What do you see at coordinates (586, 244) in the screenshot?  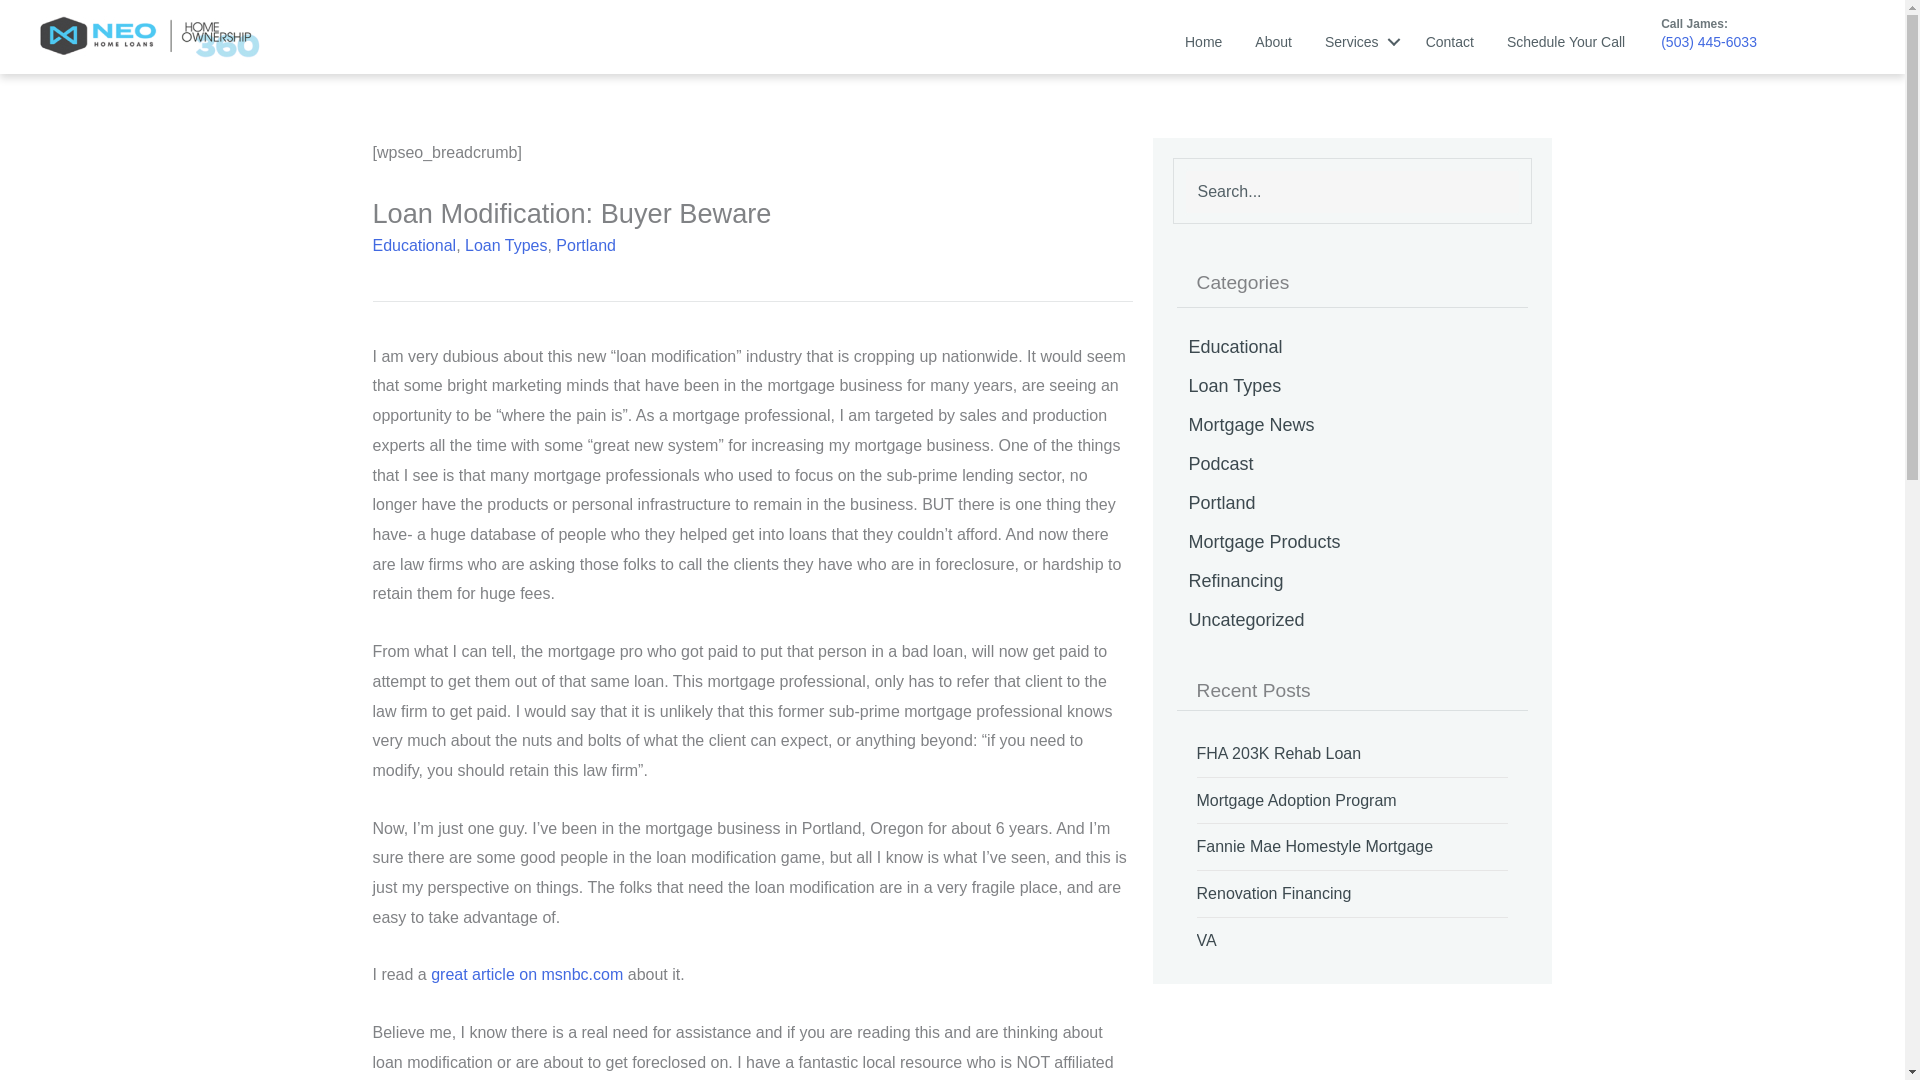 I see `Portland` at bounding box center [586, 244].